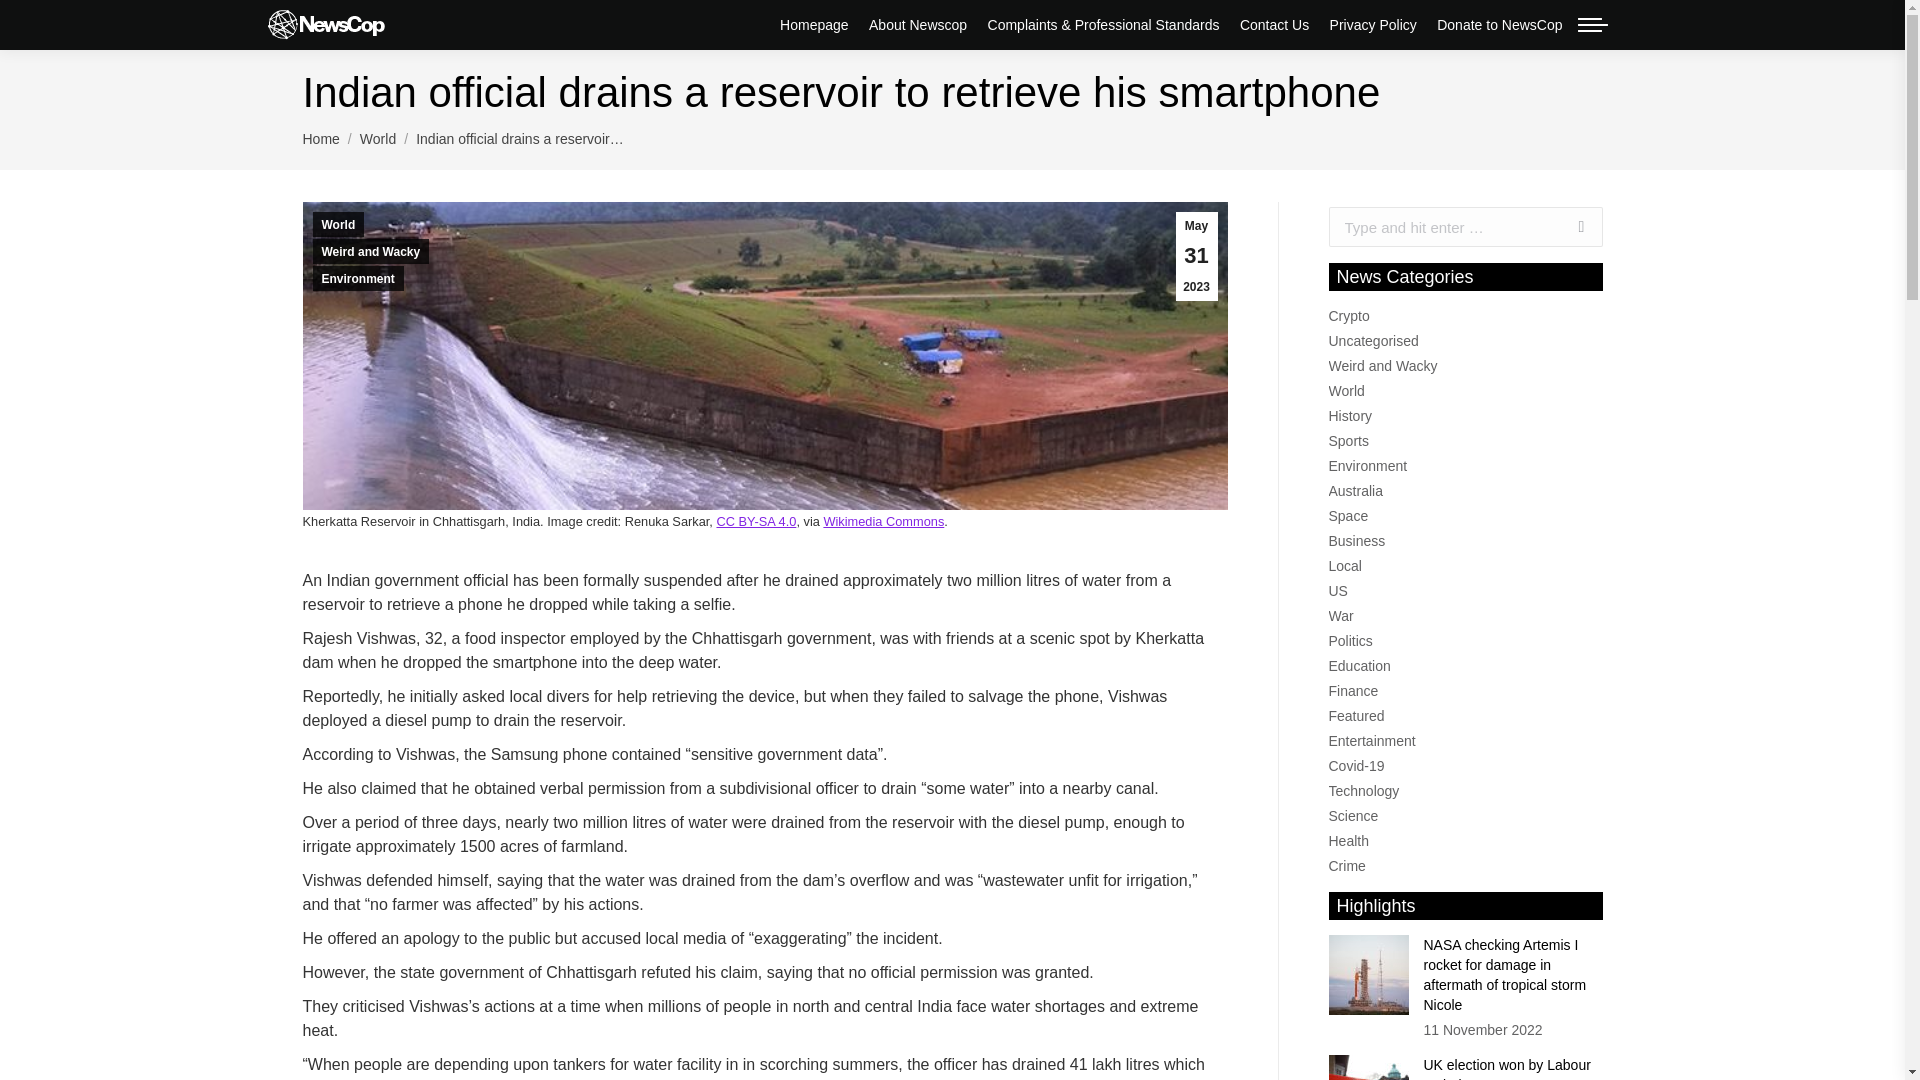 The width and height of the screenshot is (1920, 1080). Describe the element at coordinates (814, 24) in the screenshot. I see `Homepage` at that location.